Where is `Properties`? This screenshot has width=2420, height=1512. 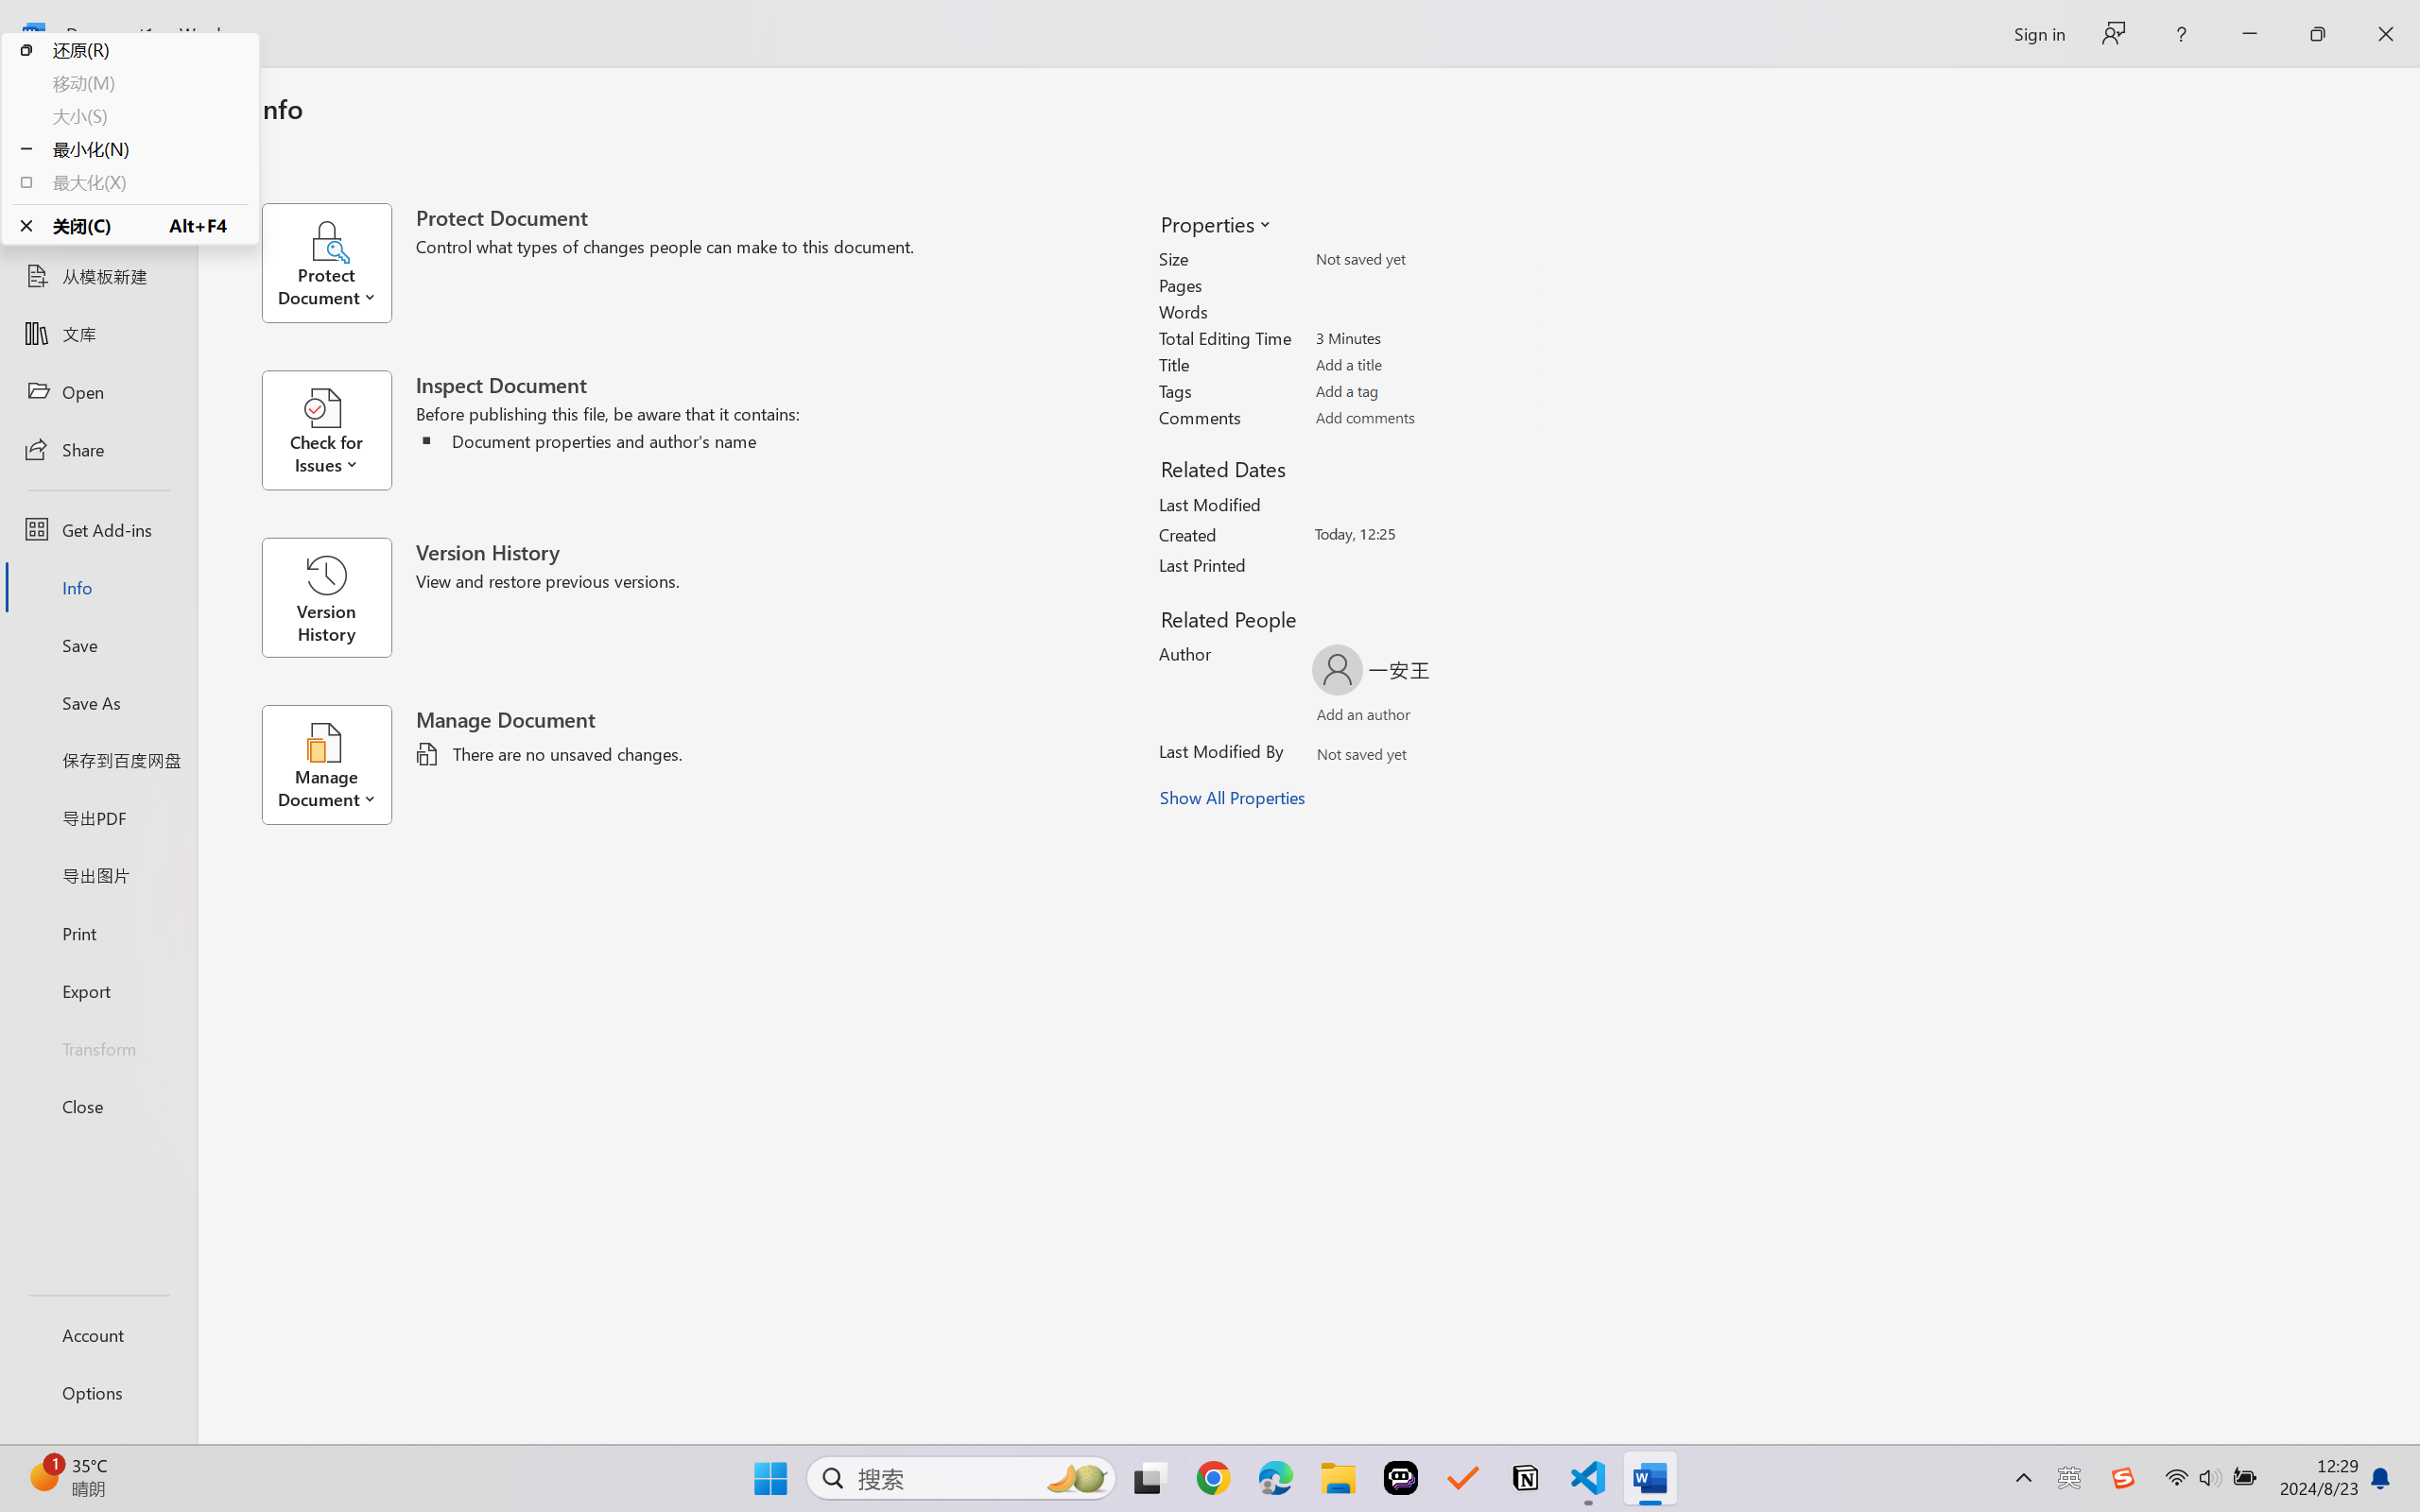 Properties is located at coordinates (1215, 223).